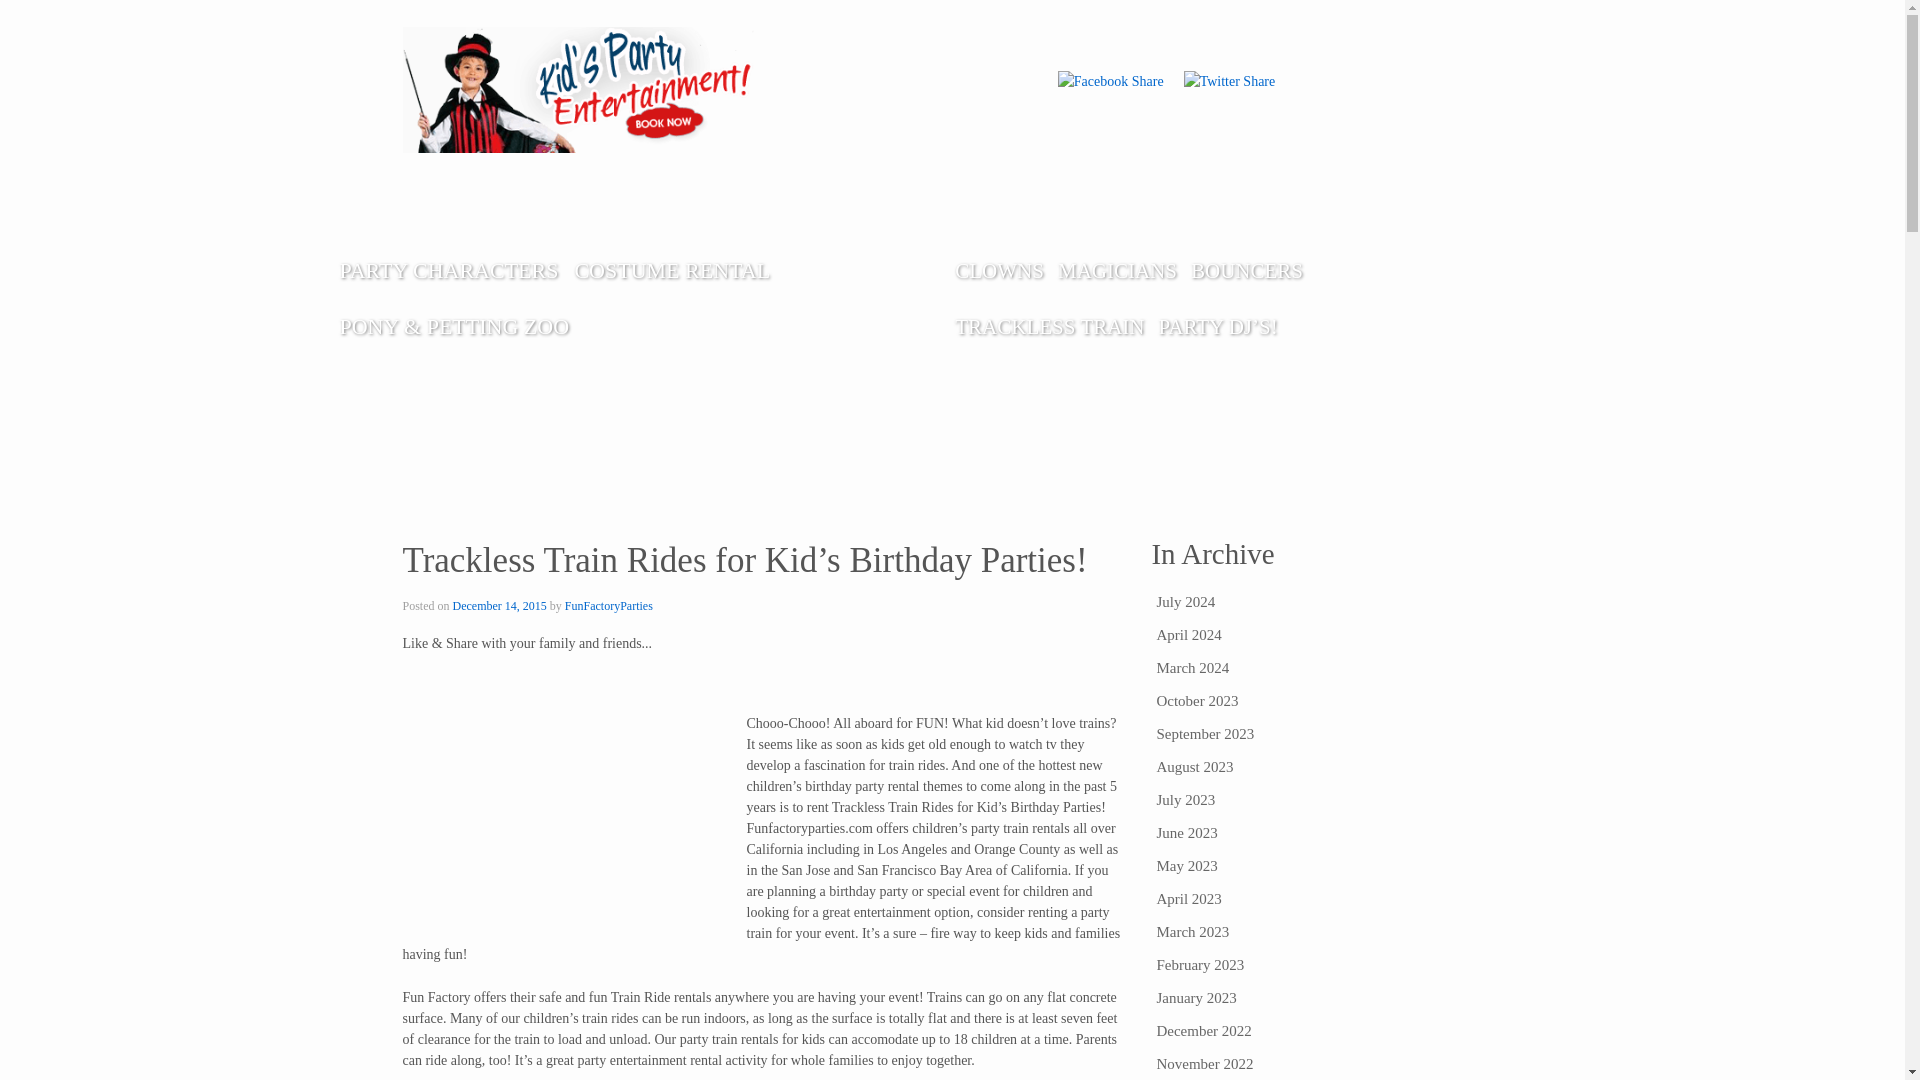 This screenshot has height=1080, width=1920. Describe the element at coordinates (500, 606) in the screenshot. I see `December 14, 2015` at that location.